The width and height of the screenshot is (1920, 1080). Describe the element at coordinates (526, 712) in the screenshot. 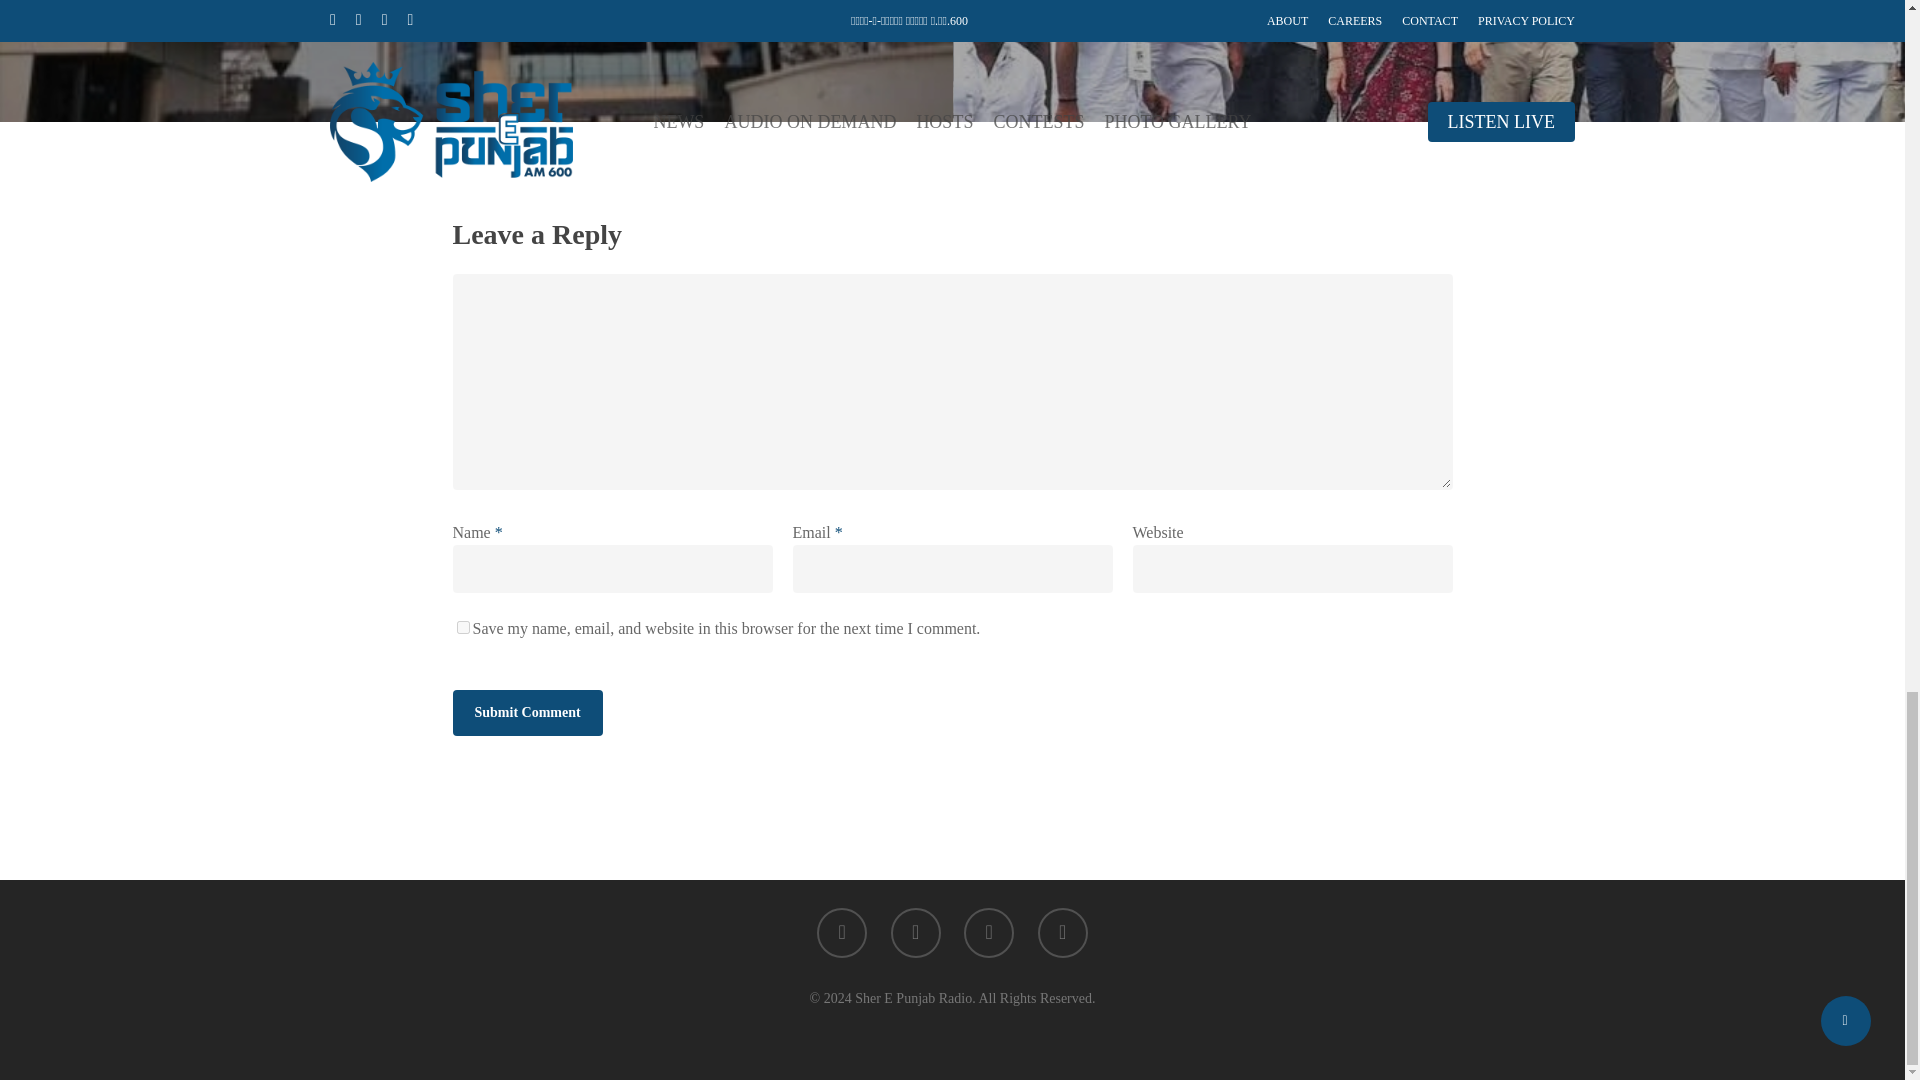

I see `Submit Comment` at that location.